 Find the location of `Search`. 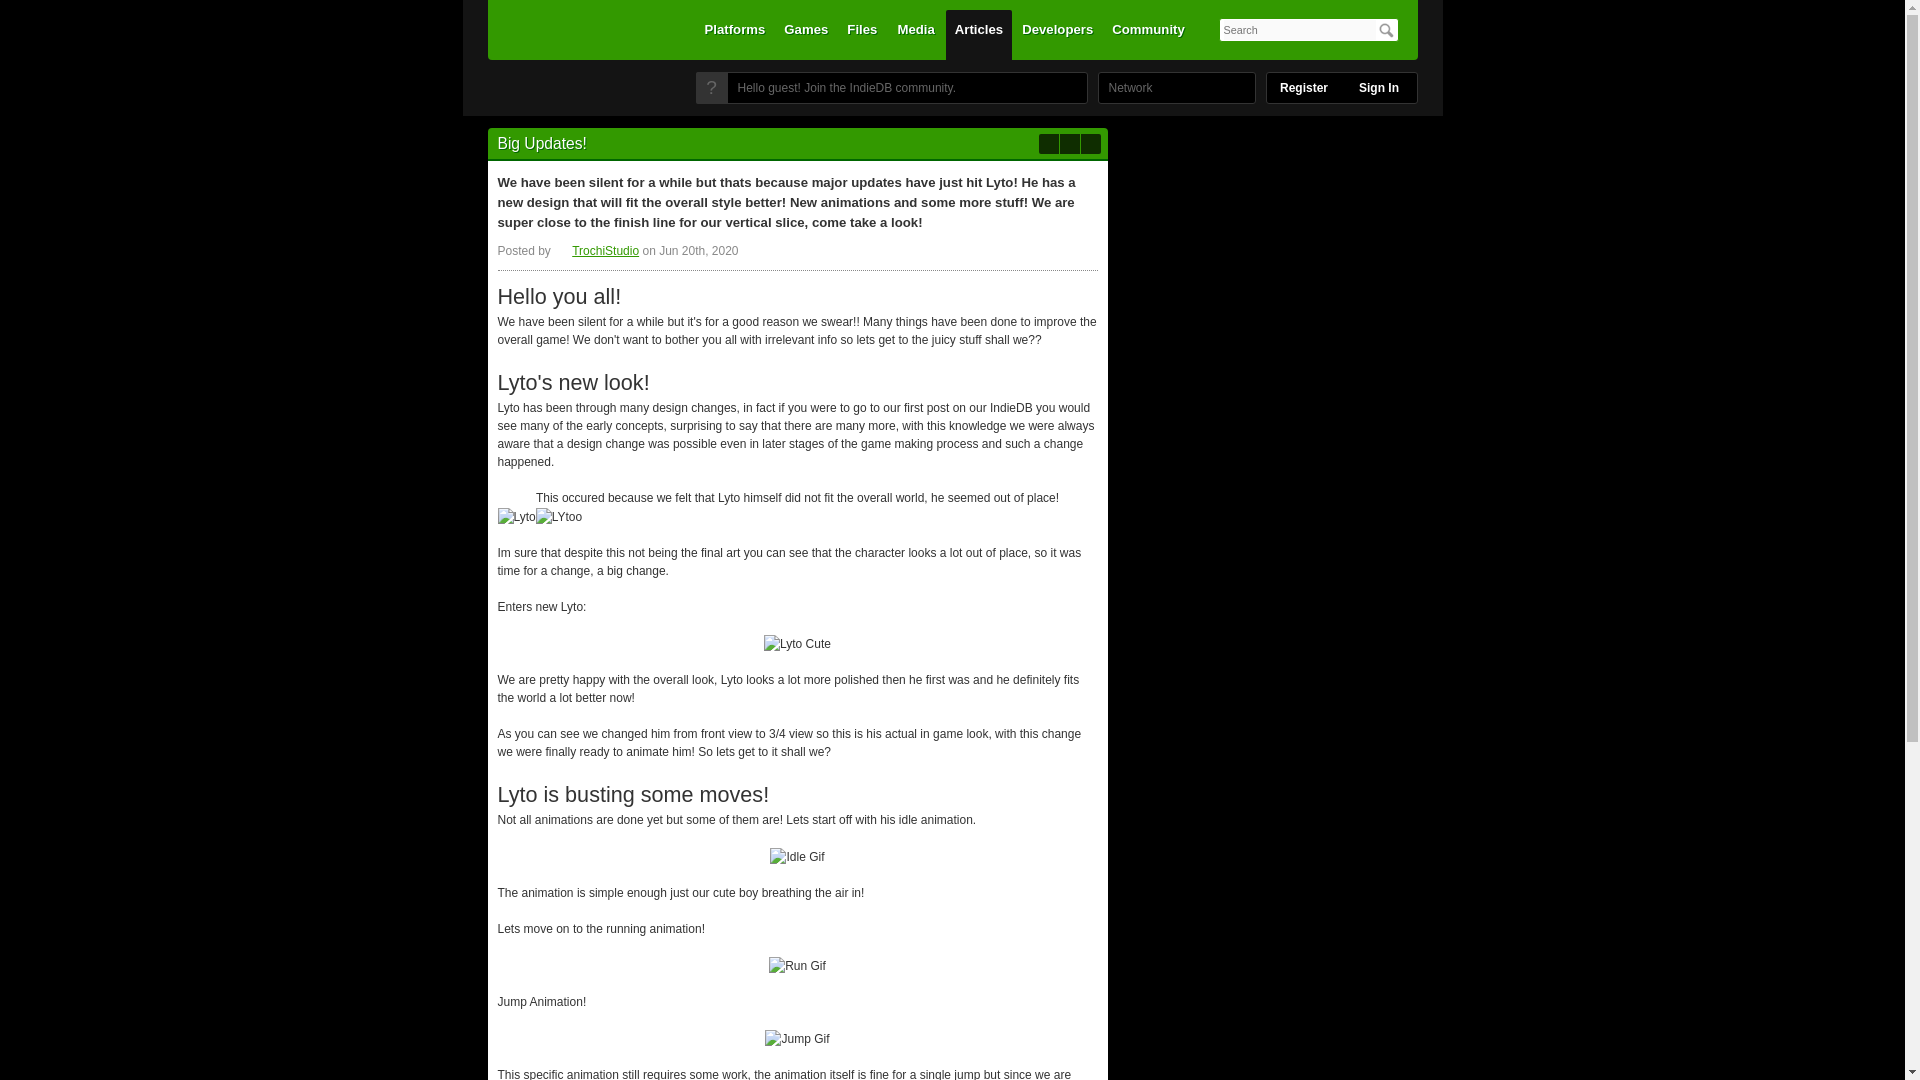

Search is located at coordinates (1386, 30).